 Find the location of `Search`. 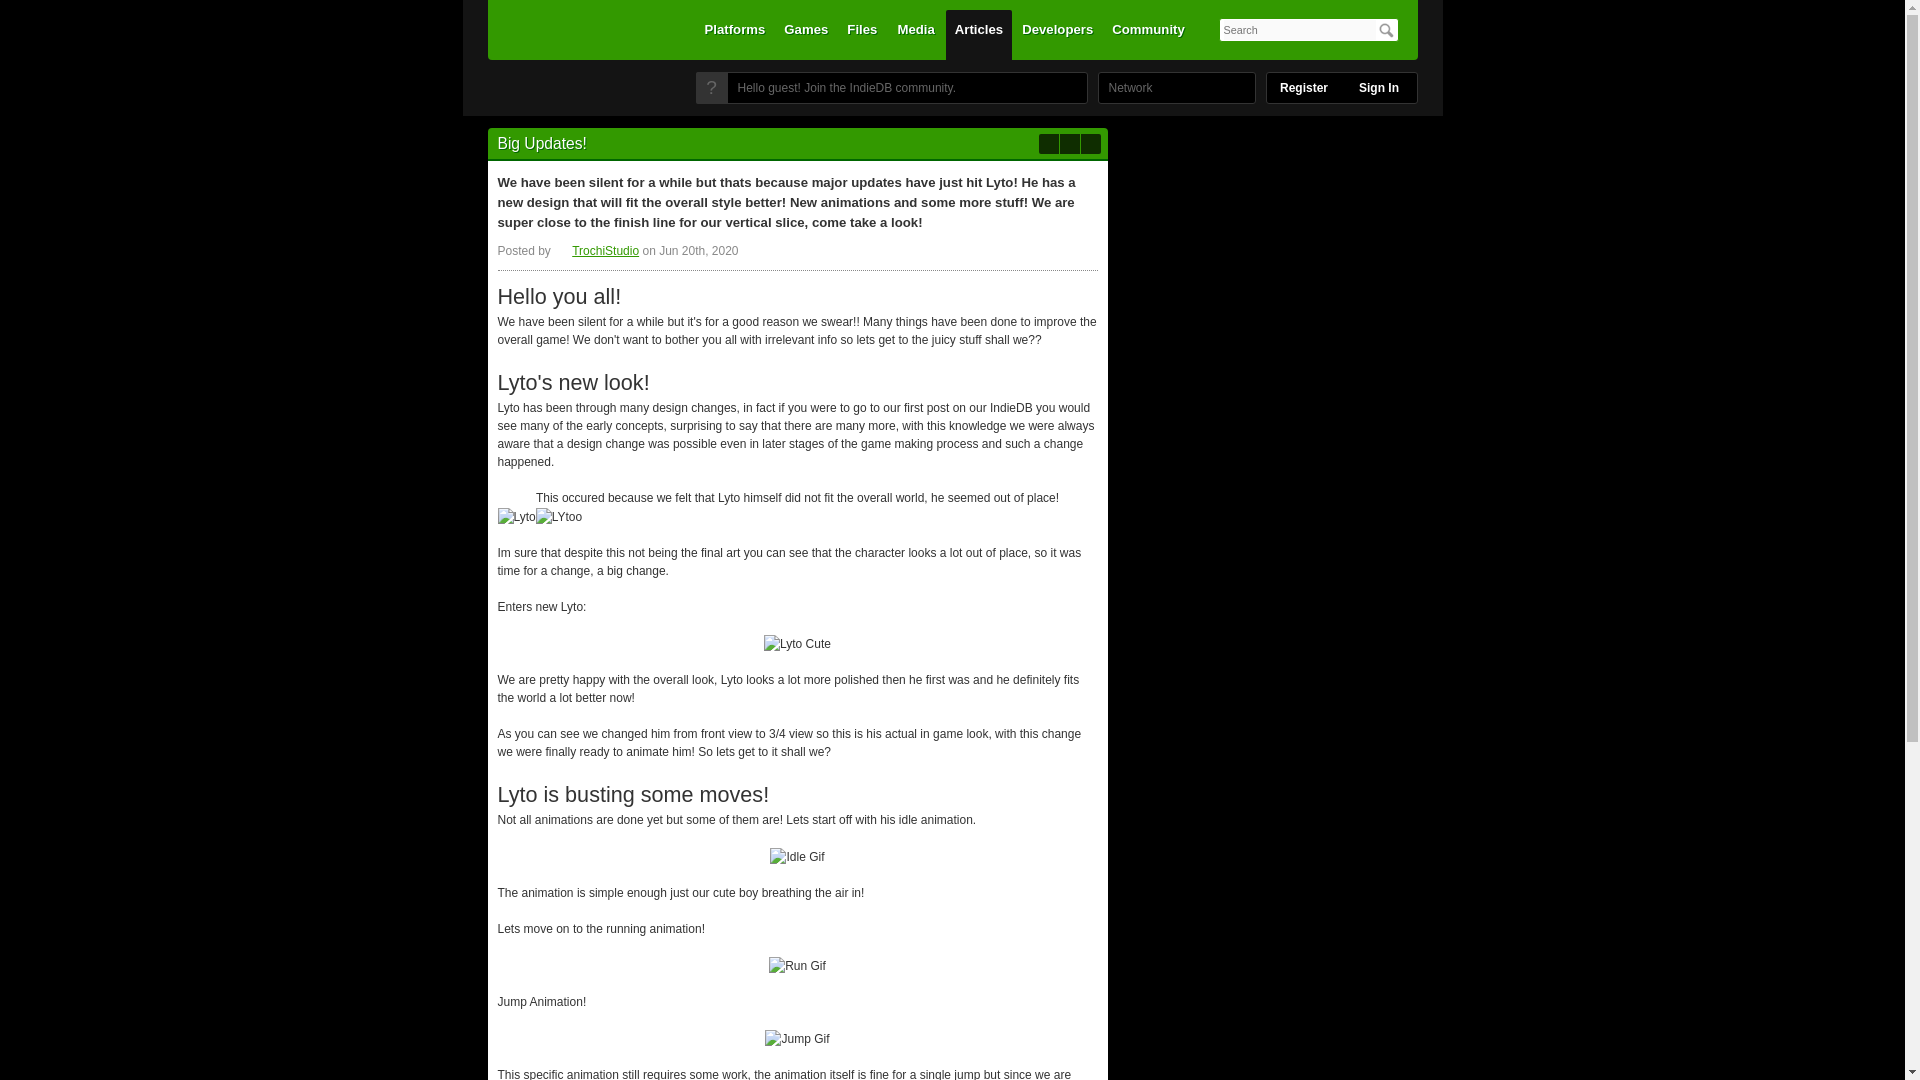

Search is located at coordinates (1386, 30).